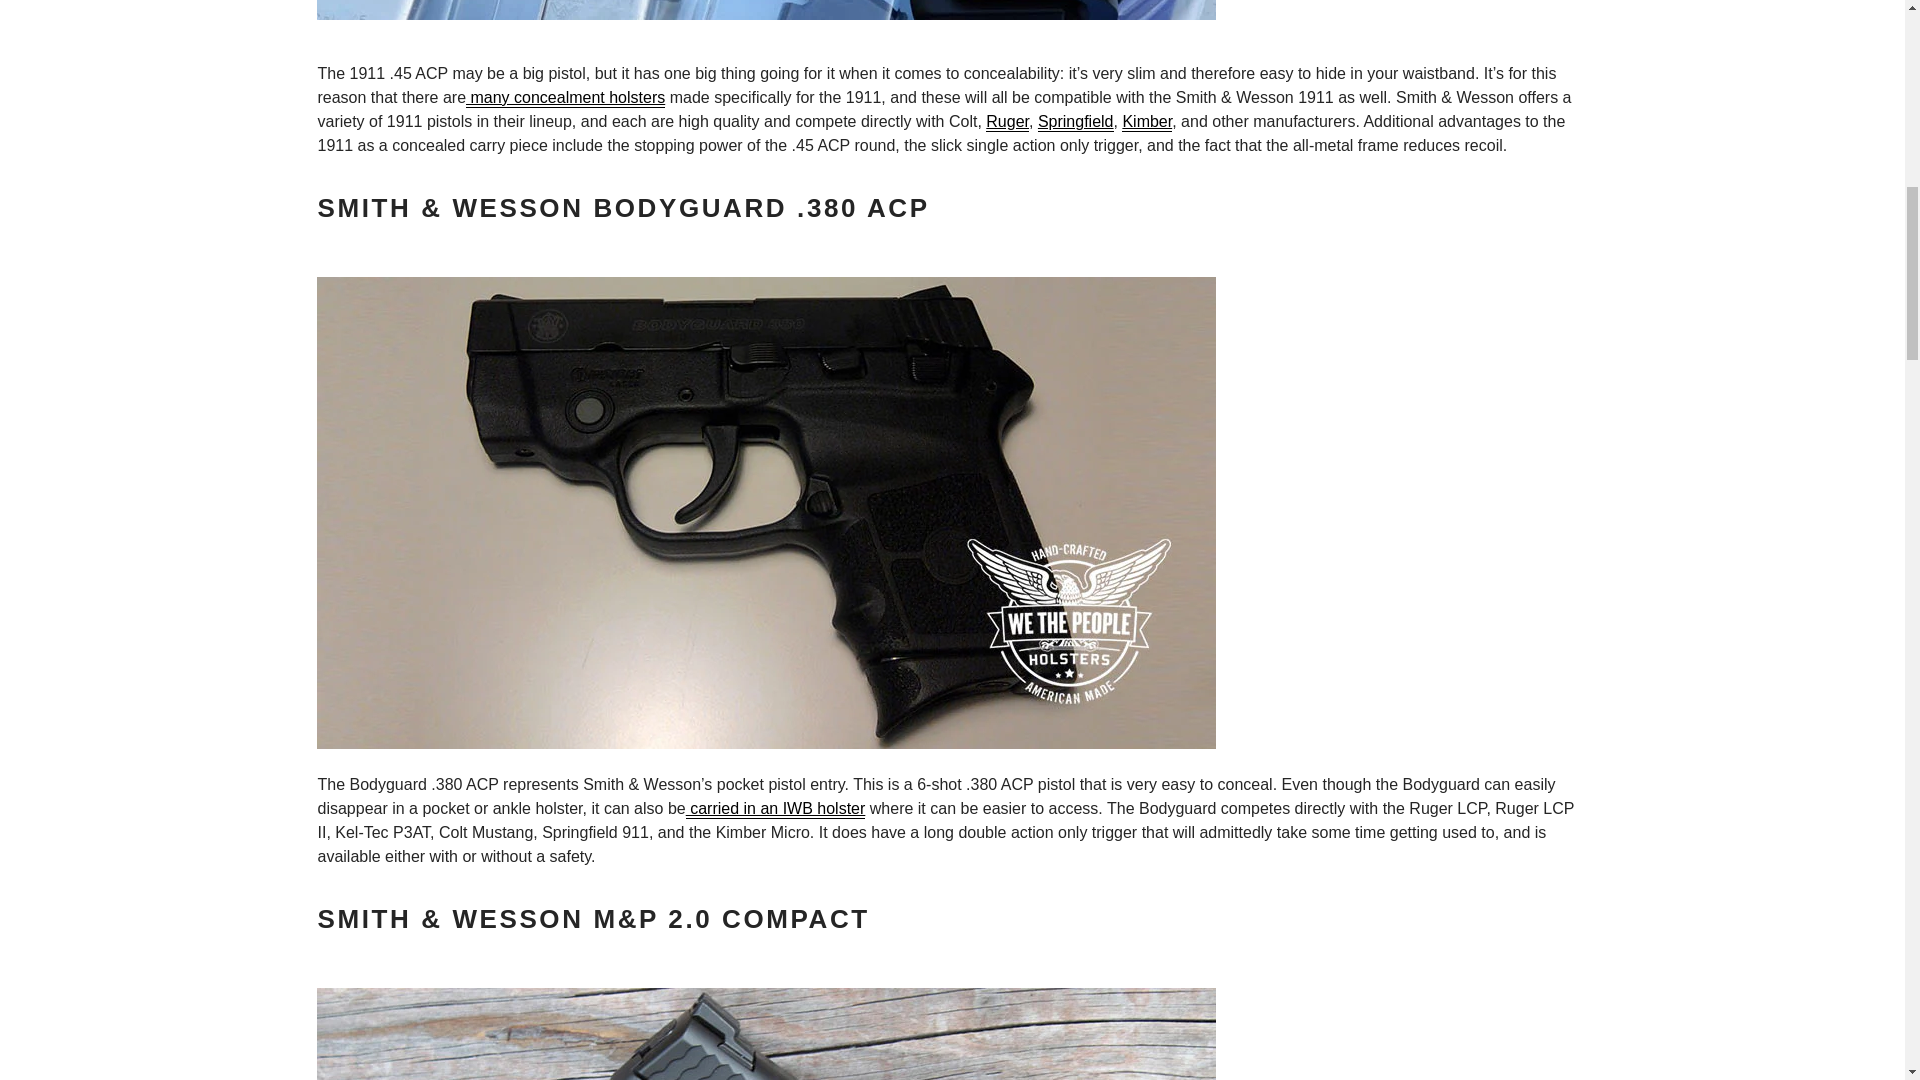 This screenshot has width=1920, height=1080. What do you see at coordinates (1146, 122) in the screenshot?
I see `Kimber Firearms` at bounding box center [1146, 122].